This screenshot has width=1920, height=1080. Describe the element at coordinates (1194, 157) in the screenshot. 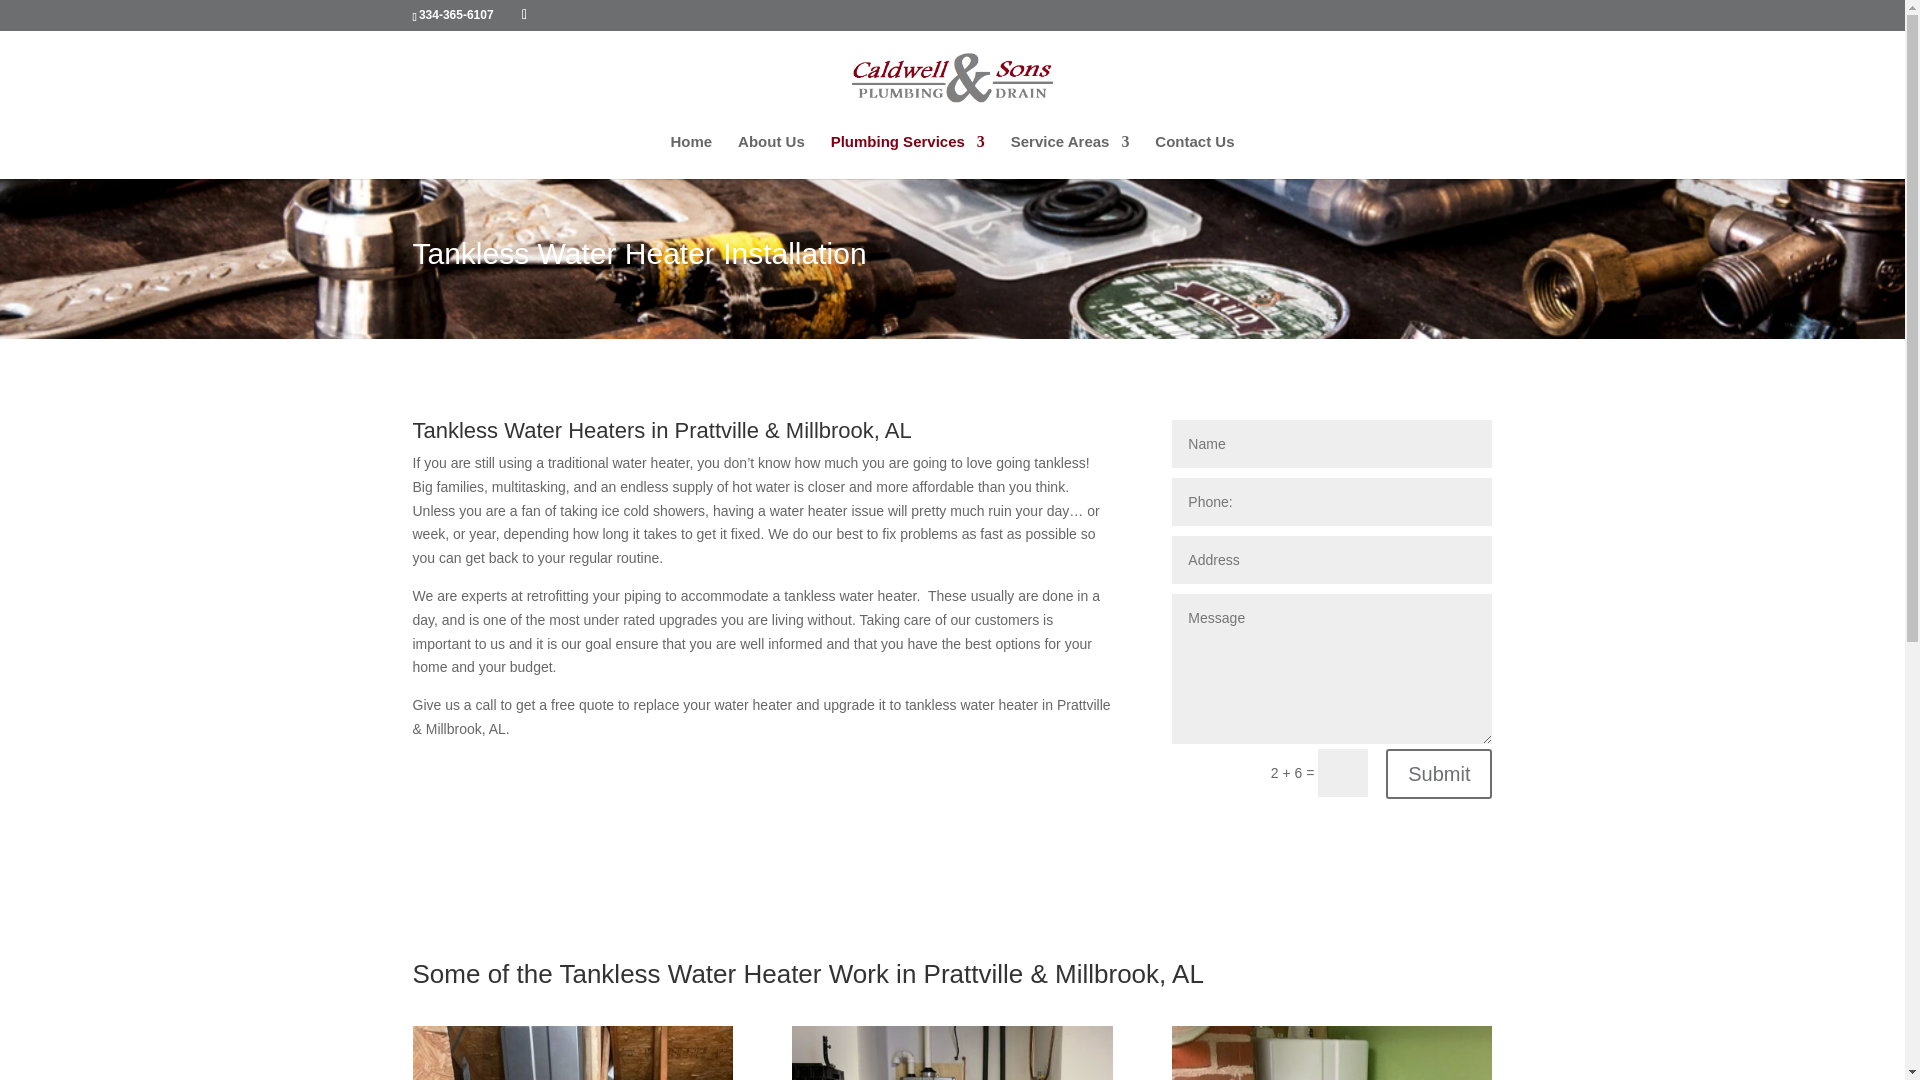

I see `Contact Us` at that location.